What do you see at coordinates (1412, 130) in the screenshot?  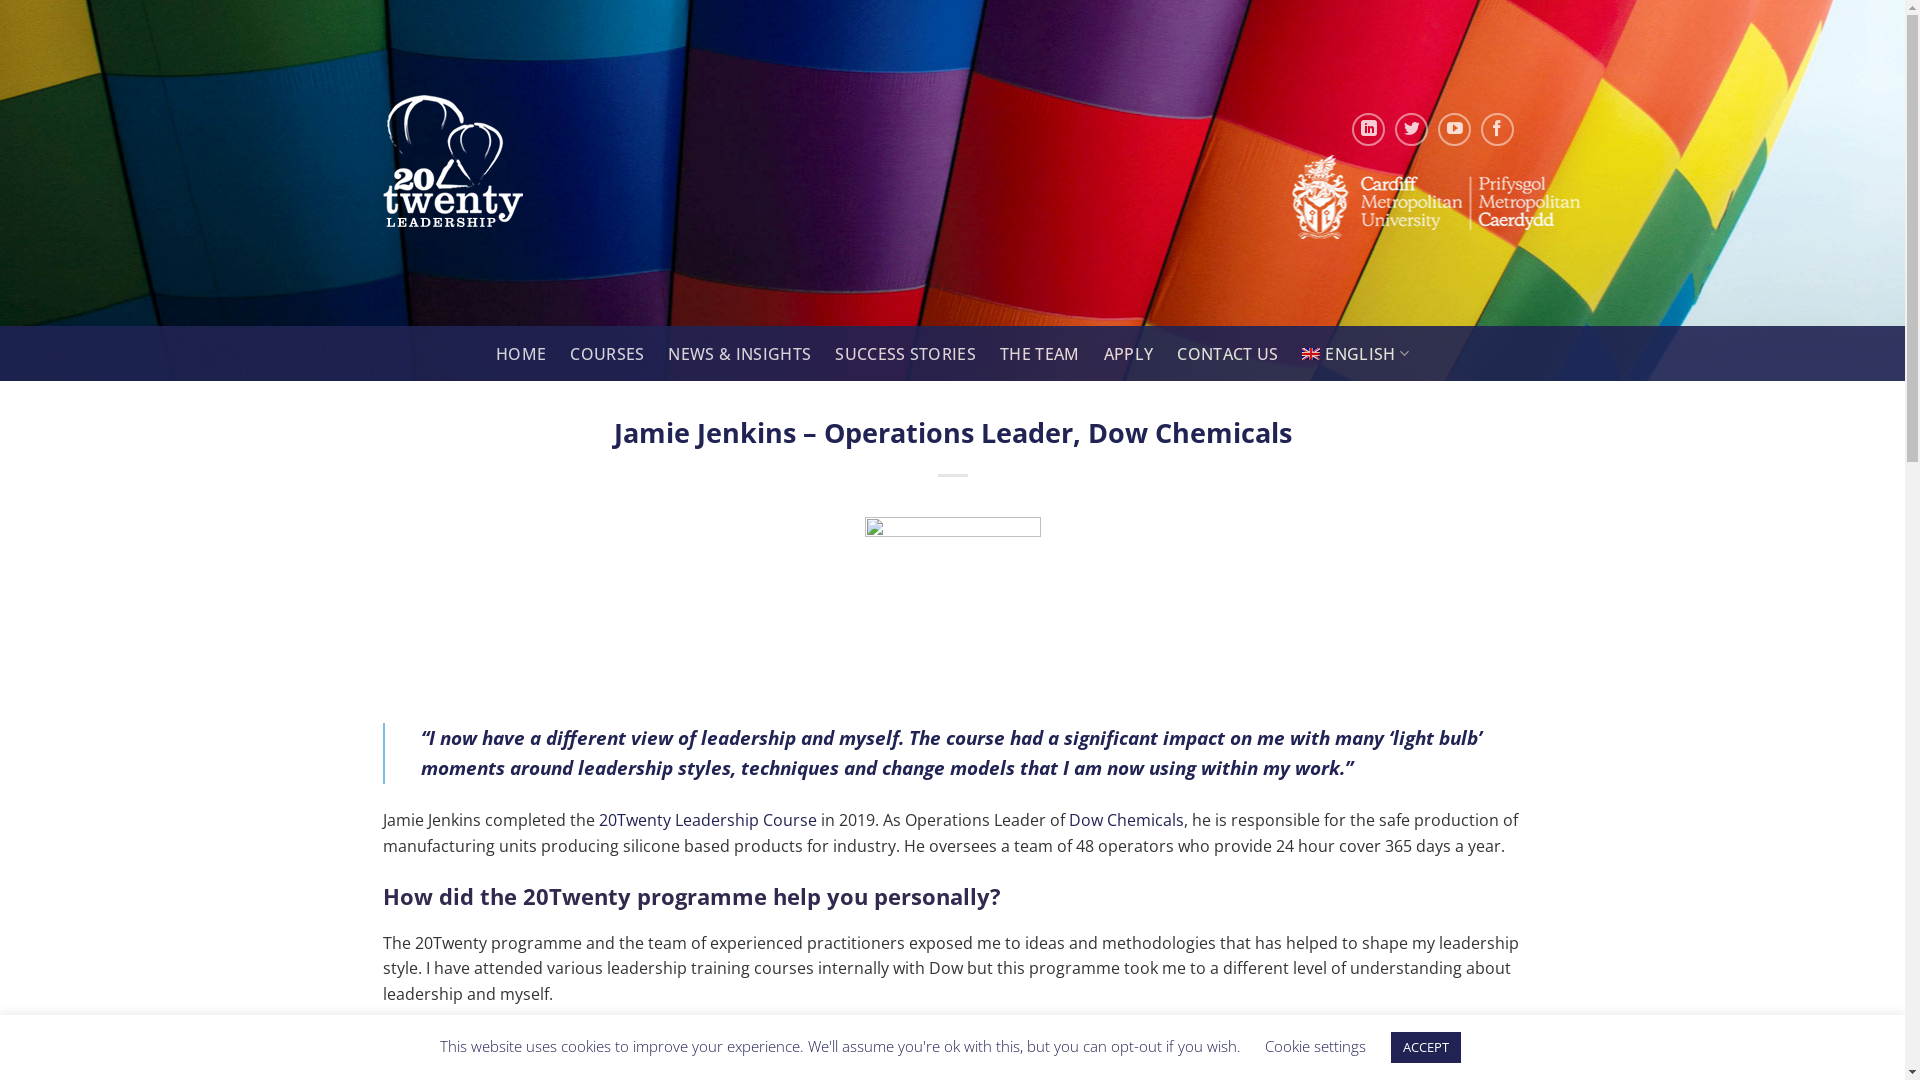 I see `Follow on Twitter` at bounding box center [1412, 130].